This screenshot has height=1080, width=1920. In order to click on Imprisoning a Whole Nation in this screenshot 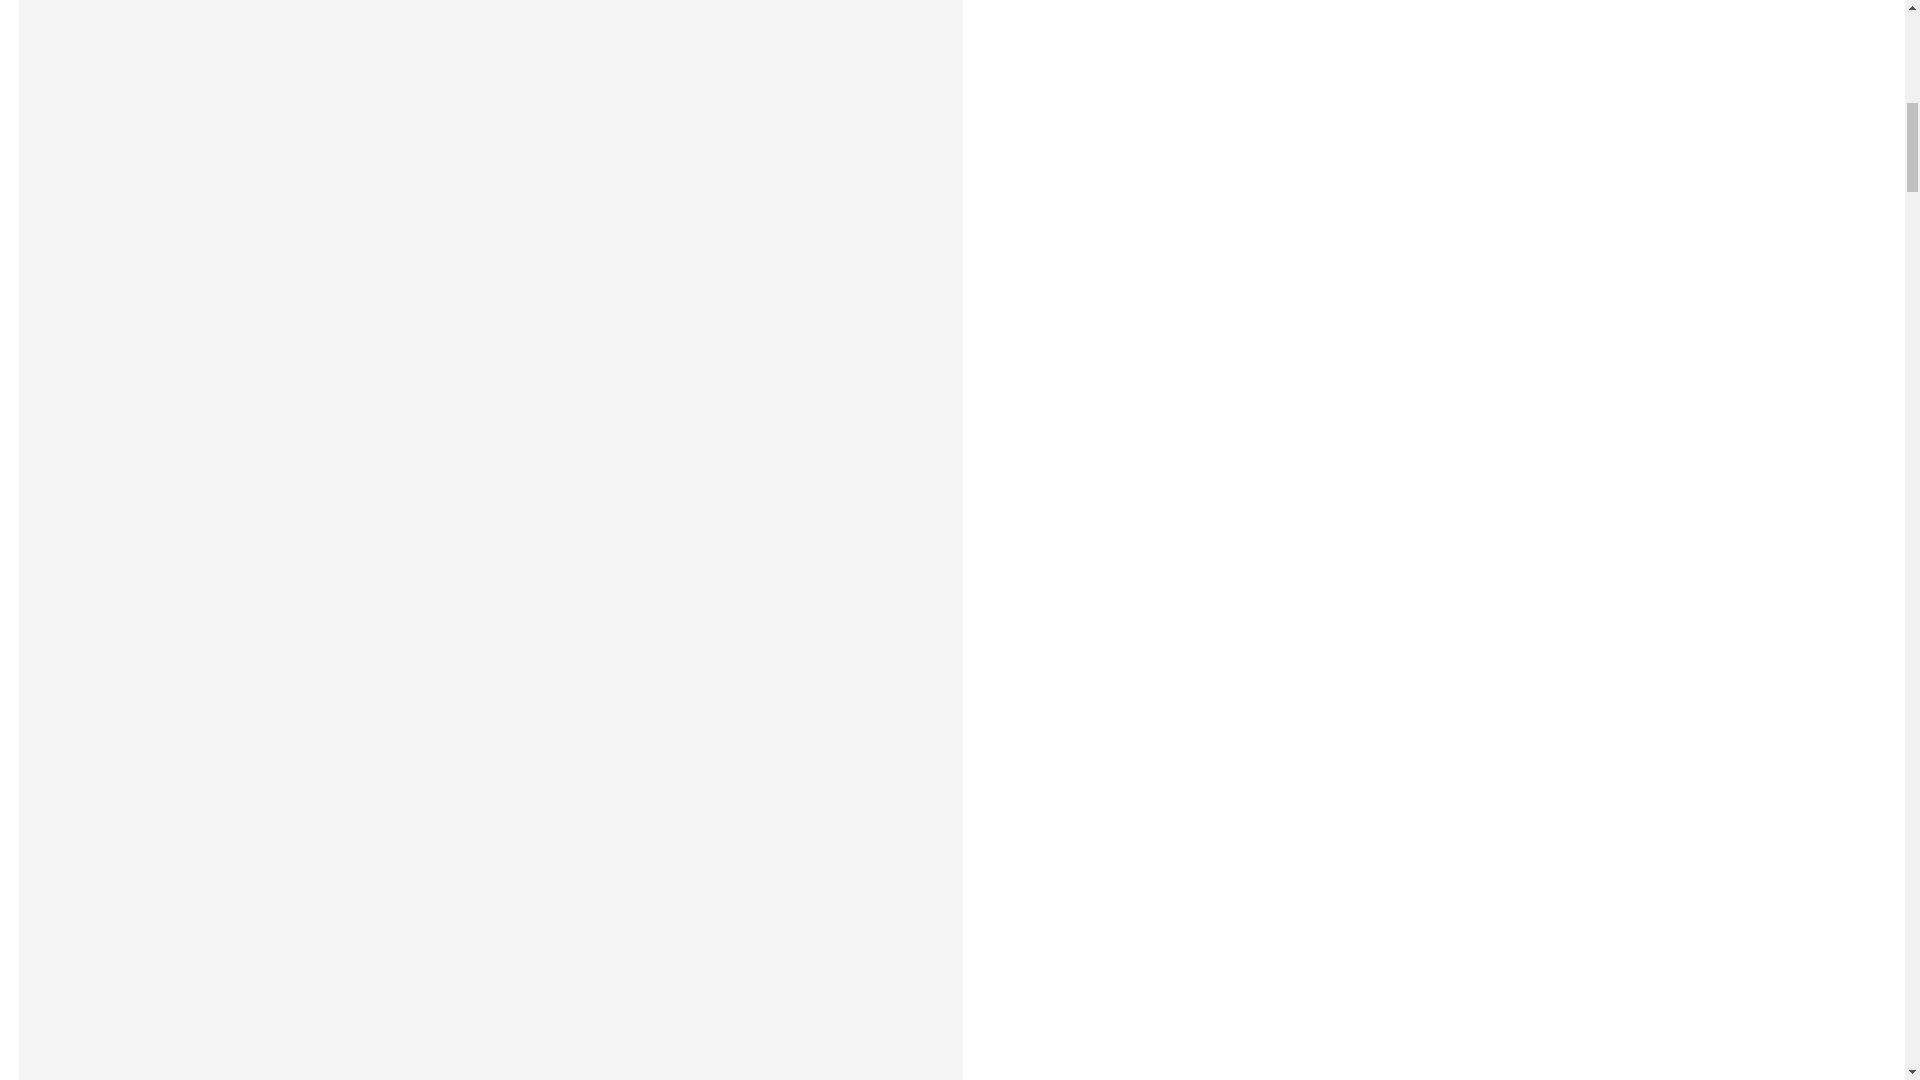, I will do `click(490, 382)`.